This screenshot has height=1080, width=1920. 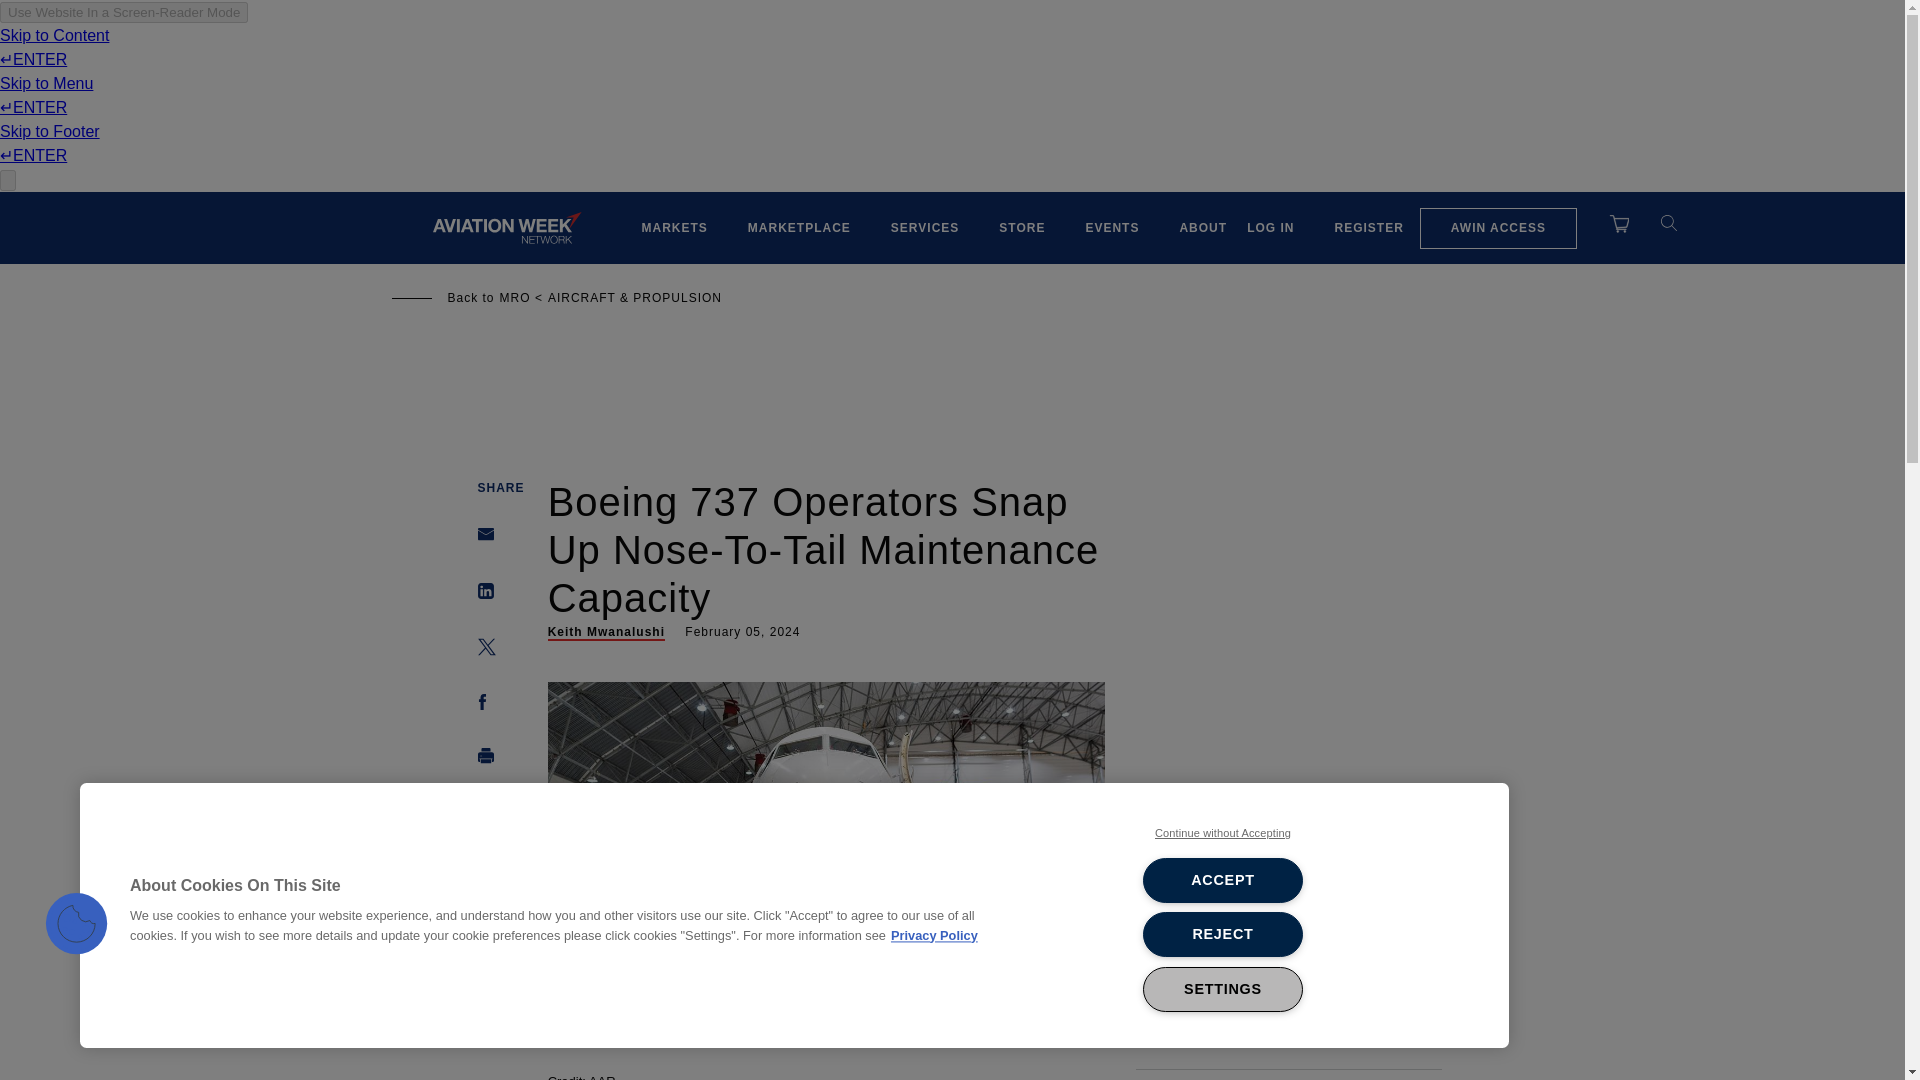 I want to click on 3rd party ad content, so click(x=951, y=384).